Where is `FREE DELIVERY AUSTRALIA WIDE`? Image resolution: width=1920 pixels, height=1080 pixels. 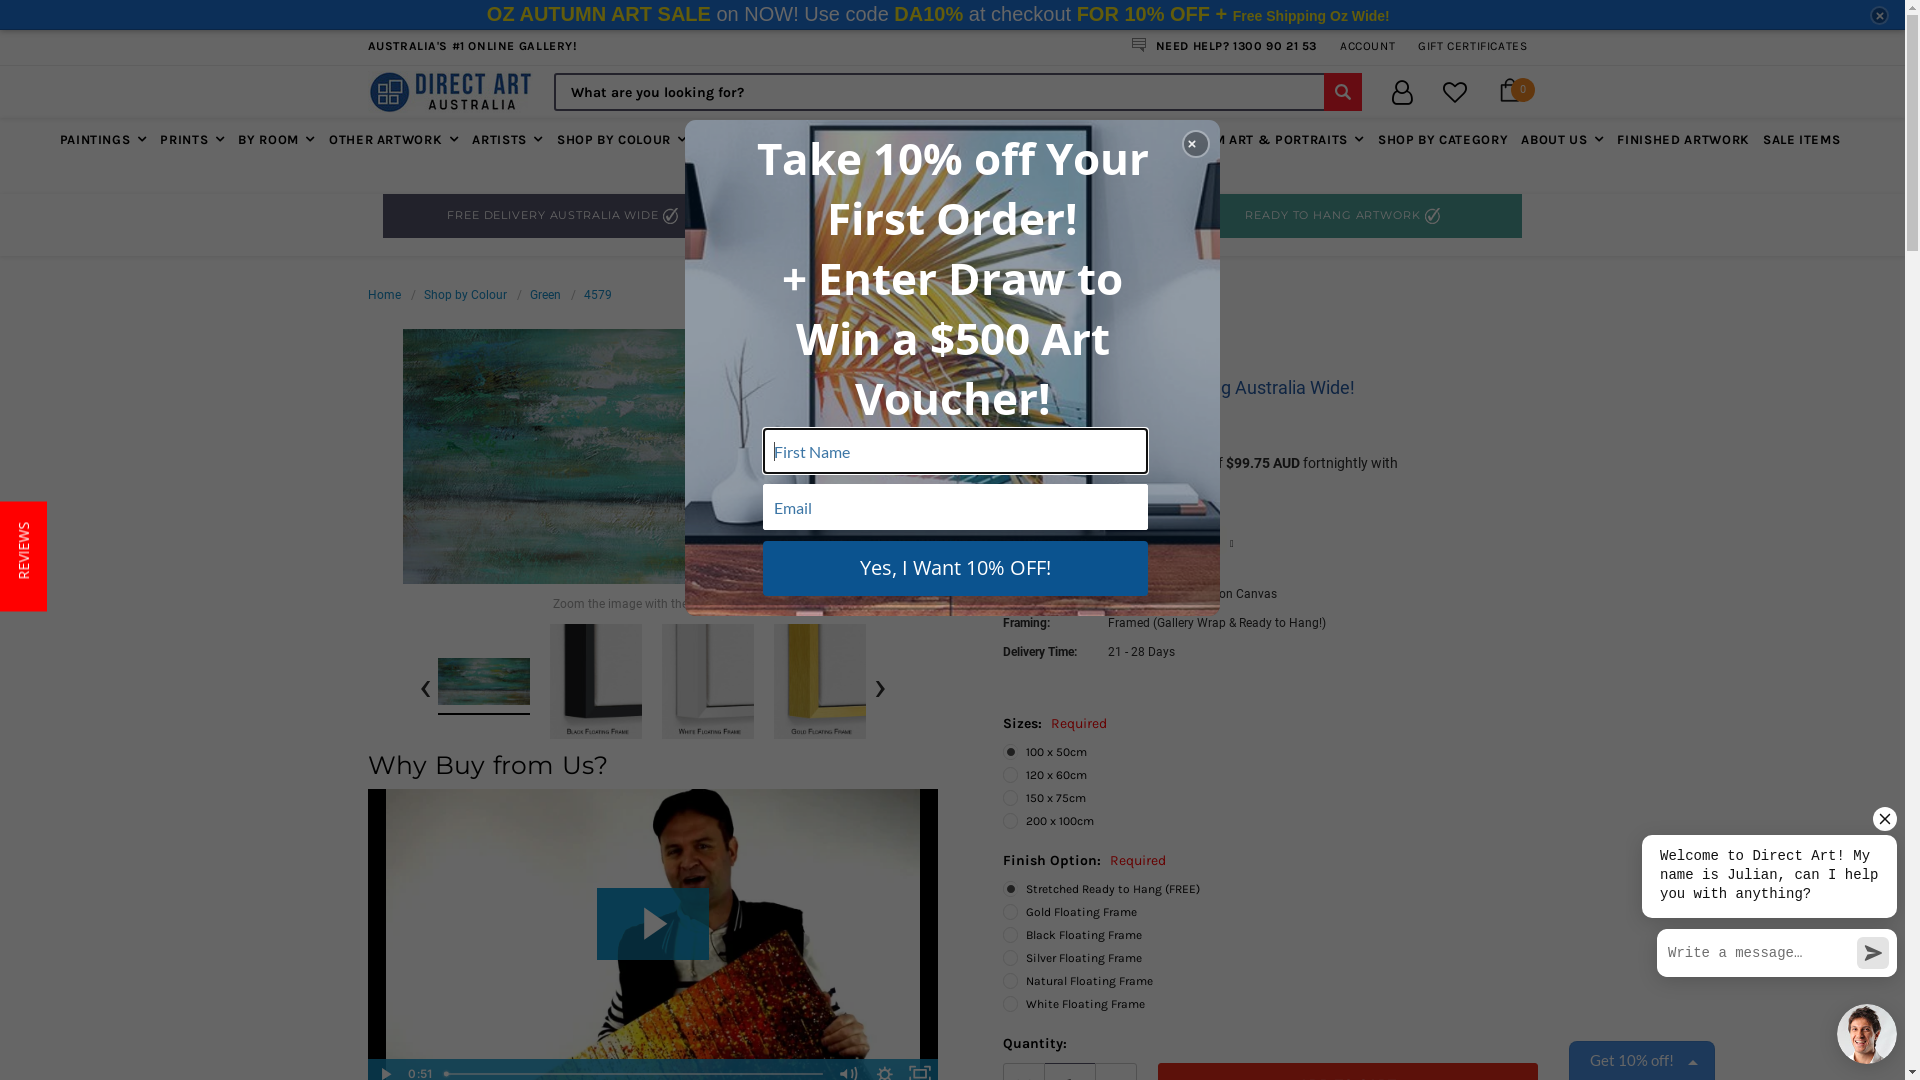 FREE DELIVERY AUSTRALIA WIDE is located at coordinates (562, 216).